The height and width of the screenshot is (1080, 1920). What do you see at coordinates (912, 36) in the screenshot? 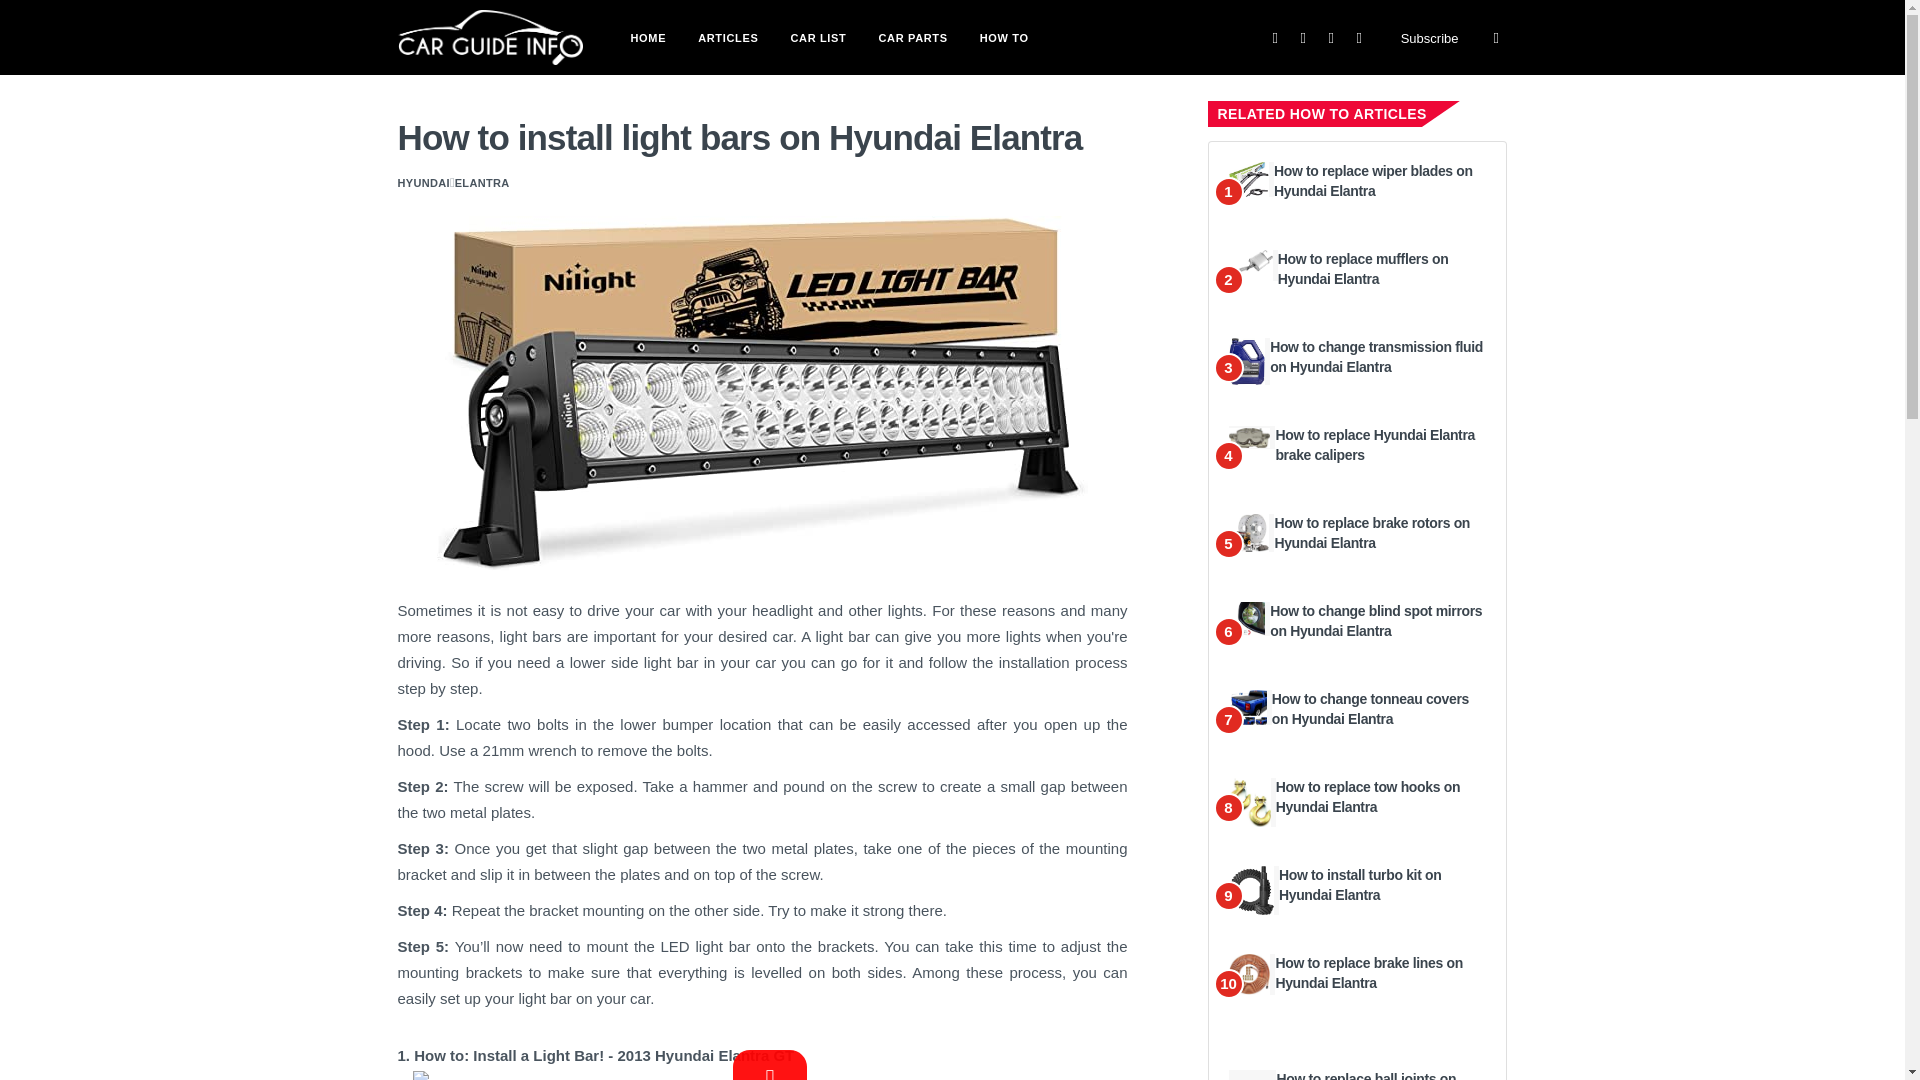
I see `CAR PARTS` at bounding box center [912, 36].